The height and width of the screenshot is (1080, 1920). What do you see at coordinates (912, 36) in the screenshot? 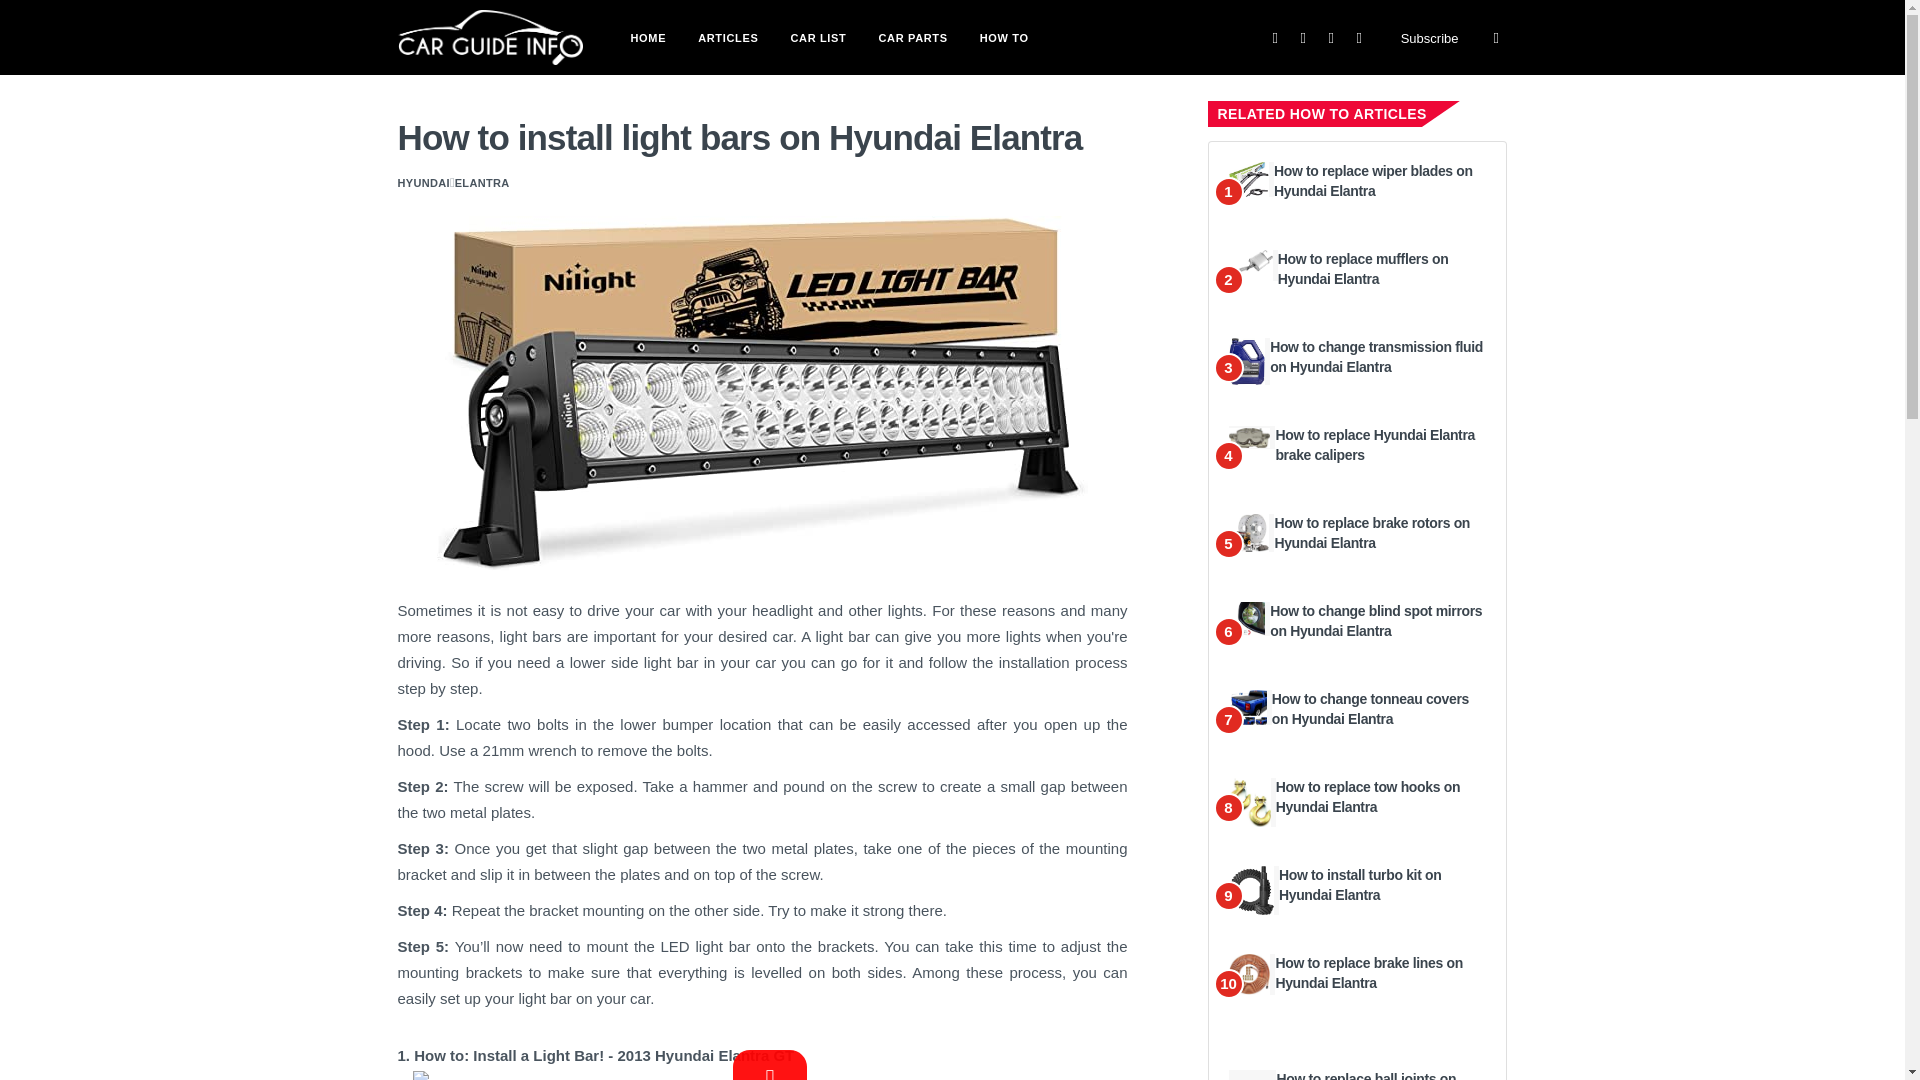
I see `CAR PARTS` at bounding box center [912, 36].